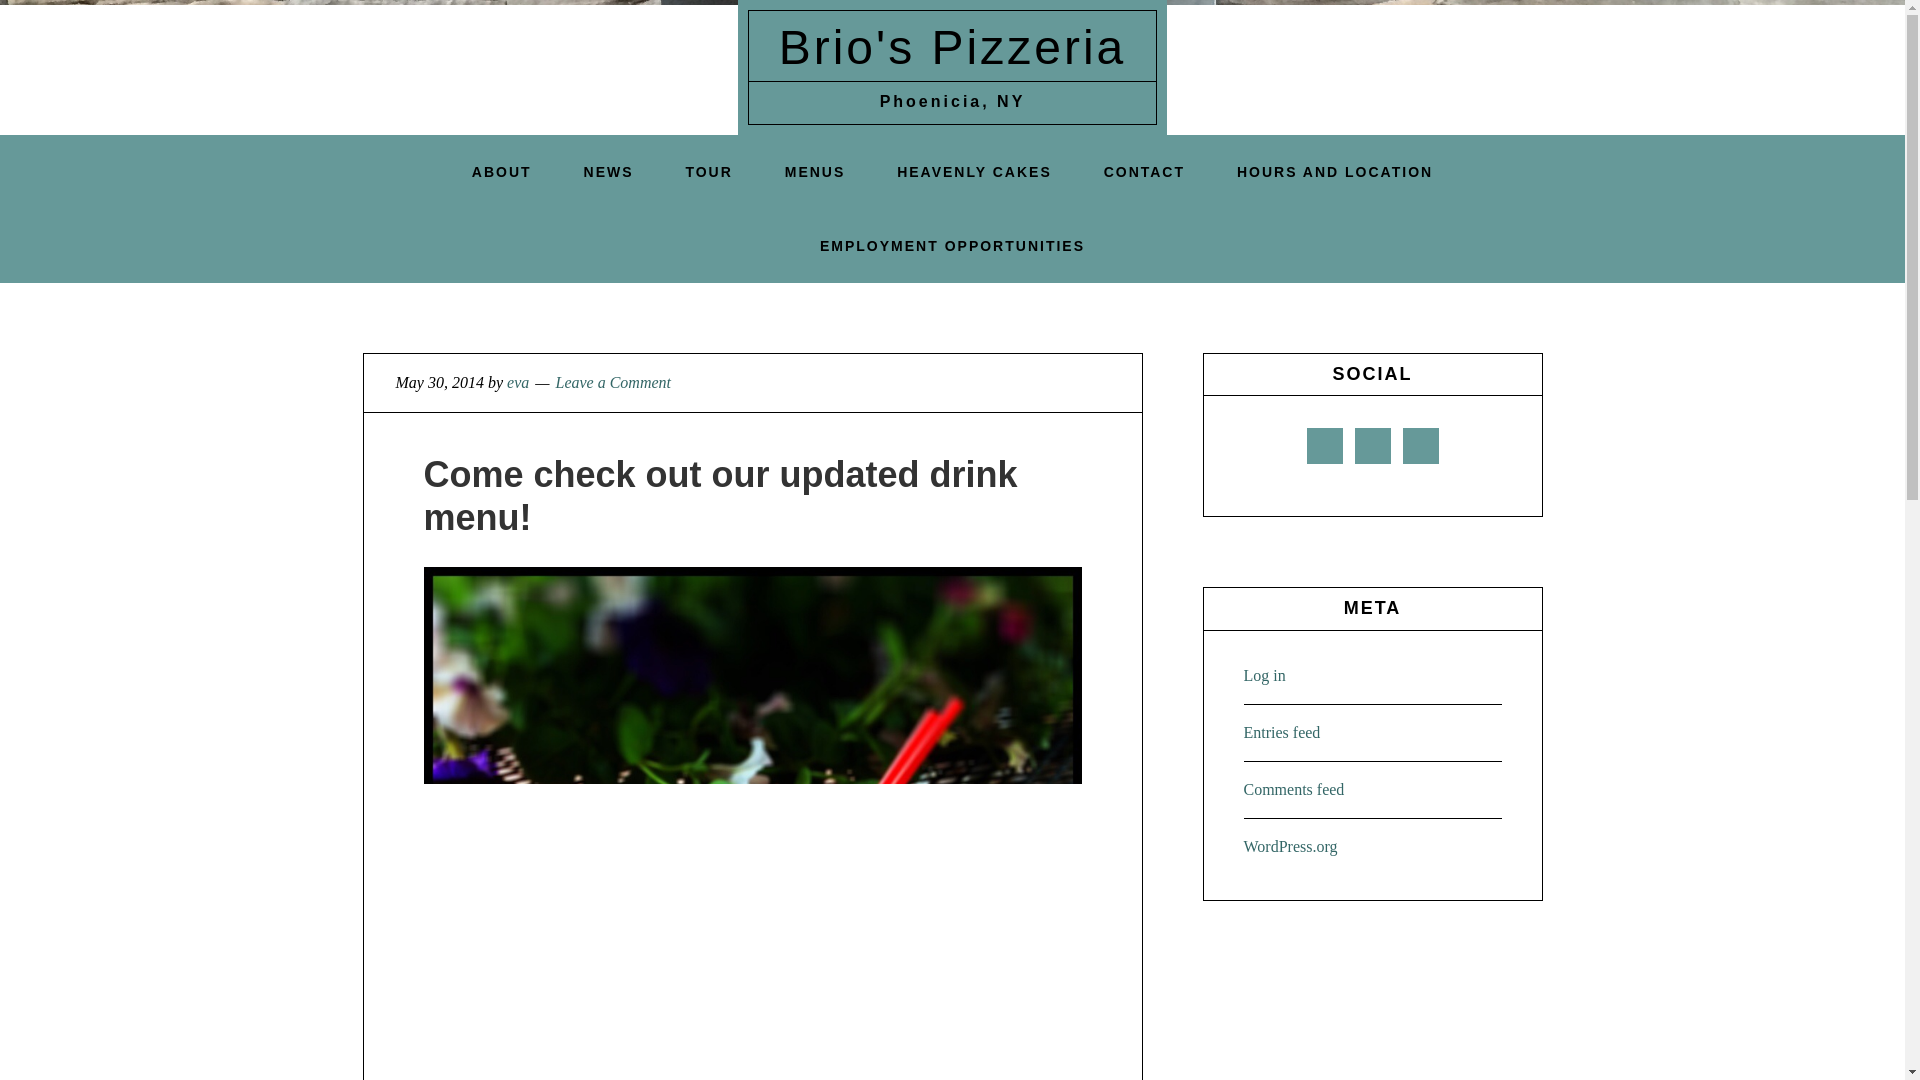 Image resolution: width=1920 pixels, height=1080 pixels. I want to click on TOUR, so click(708, 172).